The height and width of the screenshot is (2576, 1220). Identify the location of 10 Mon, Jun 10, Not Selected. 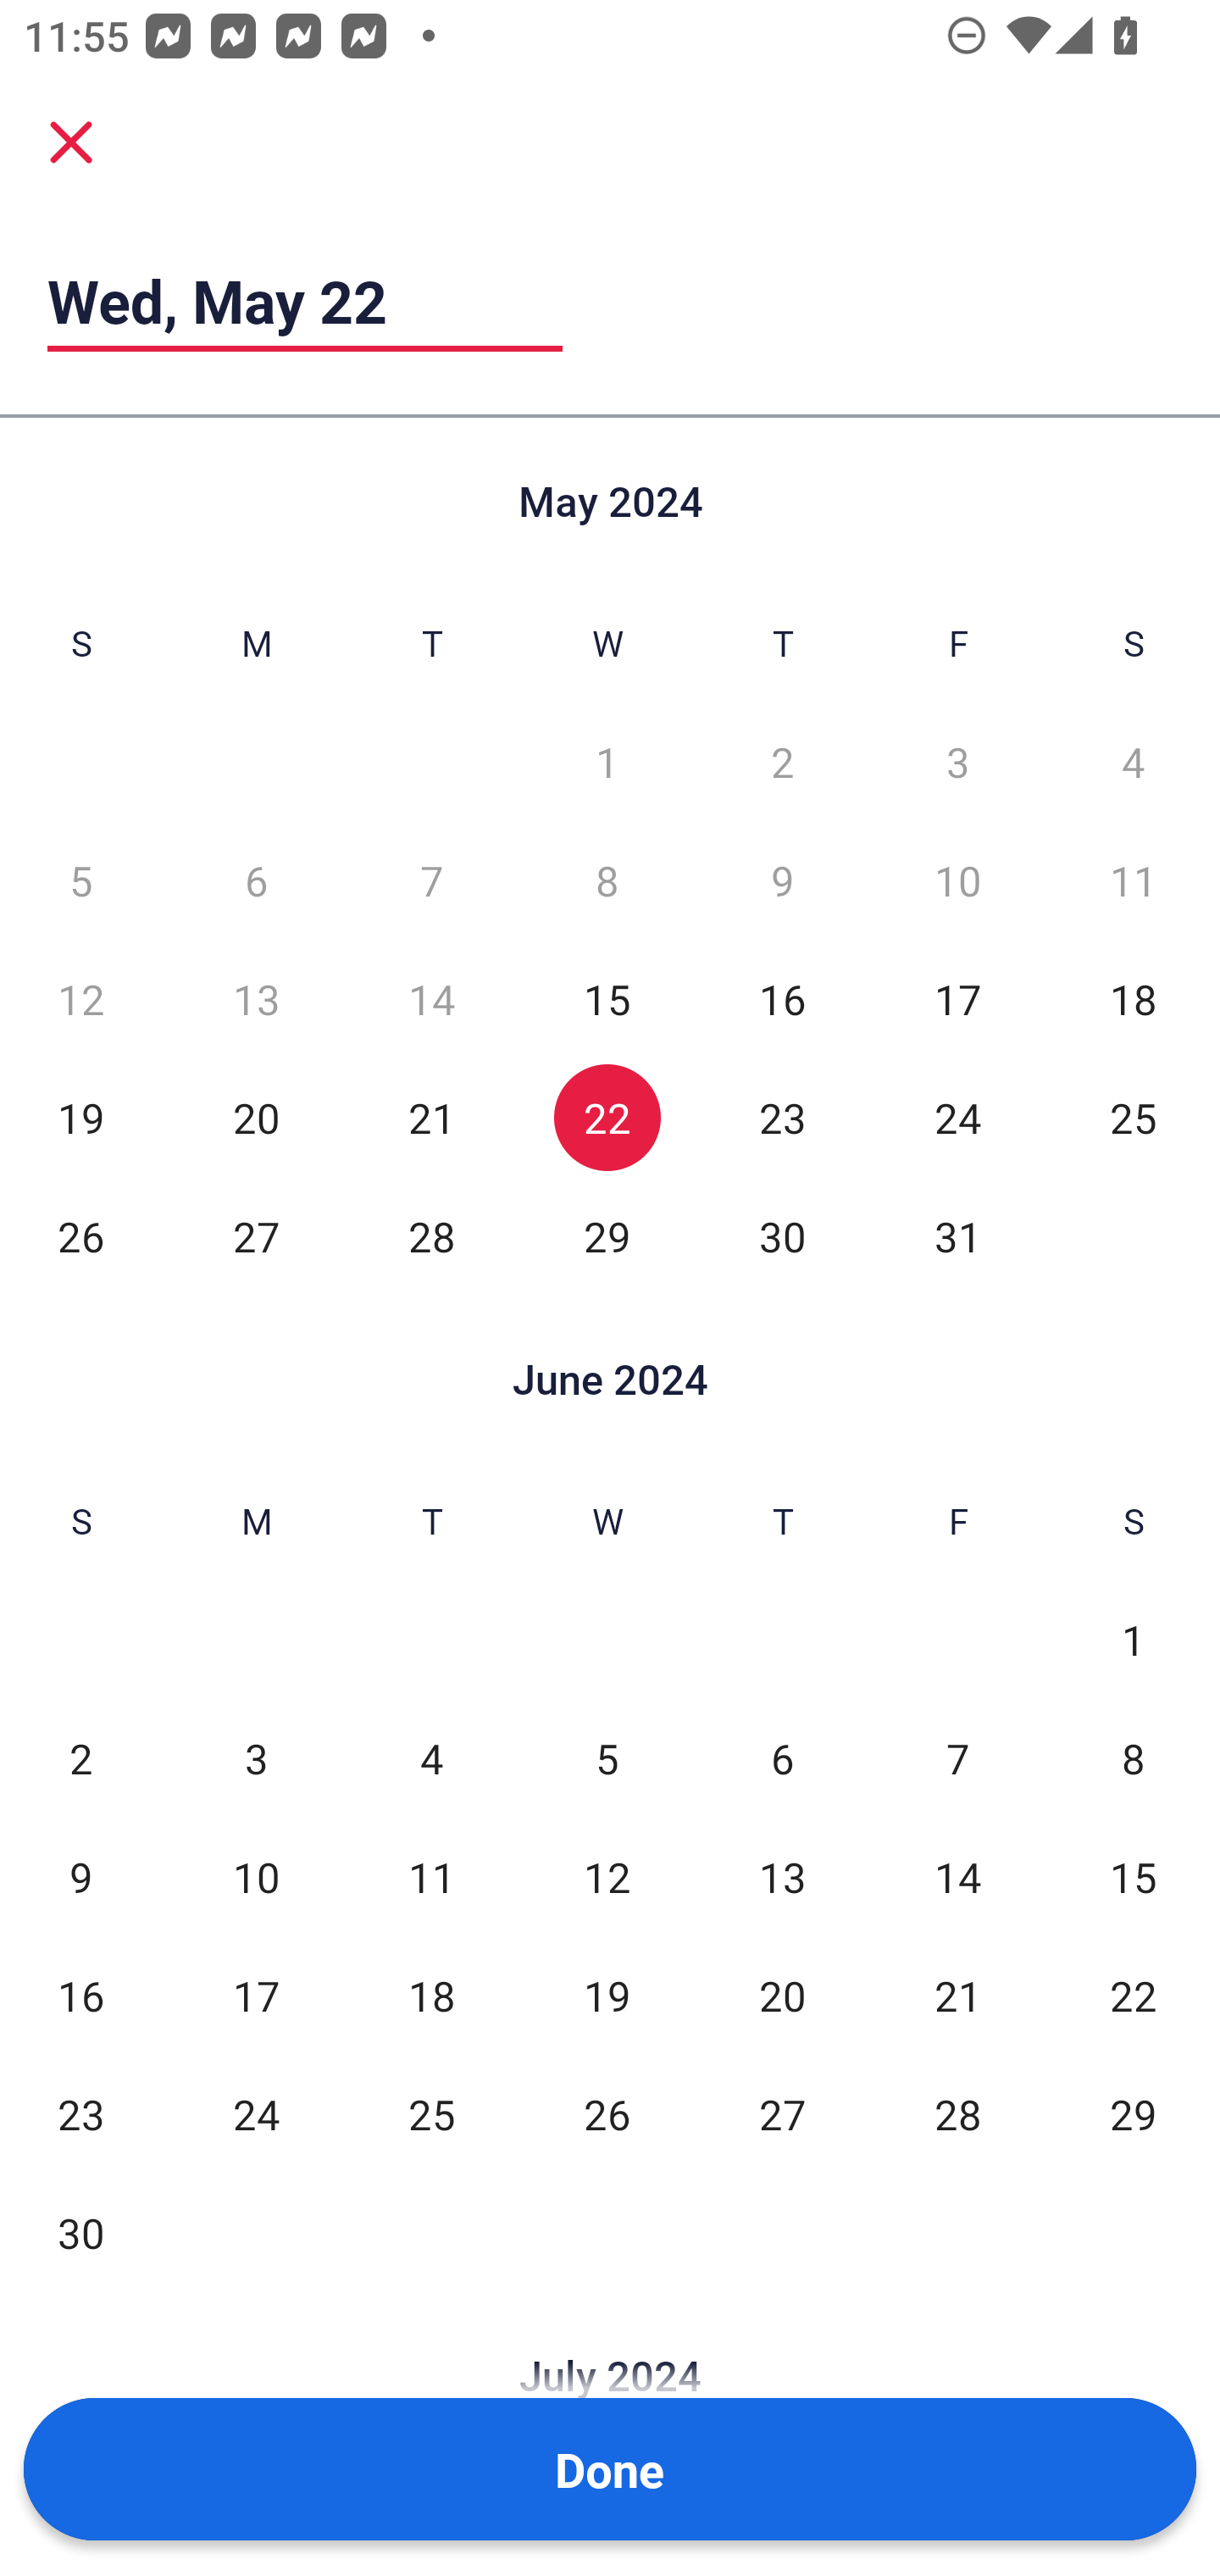
(256, 1878).